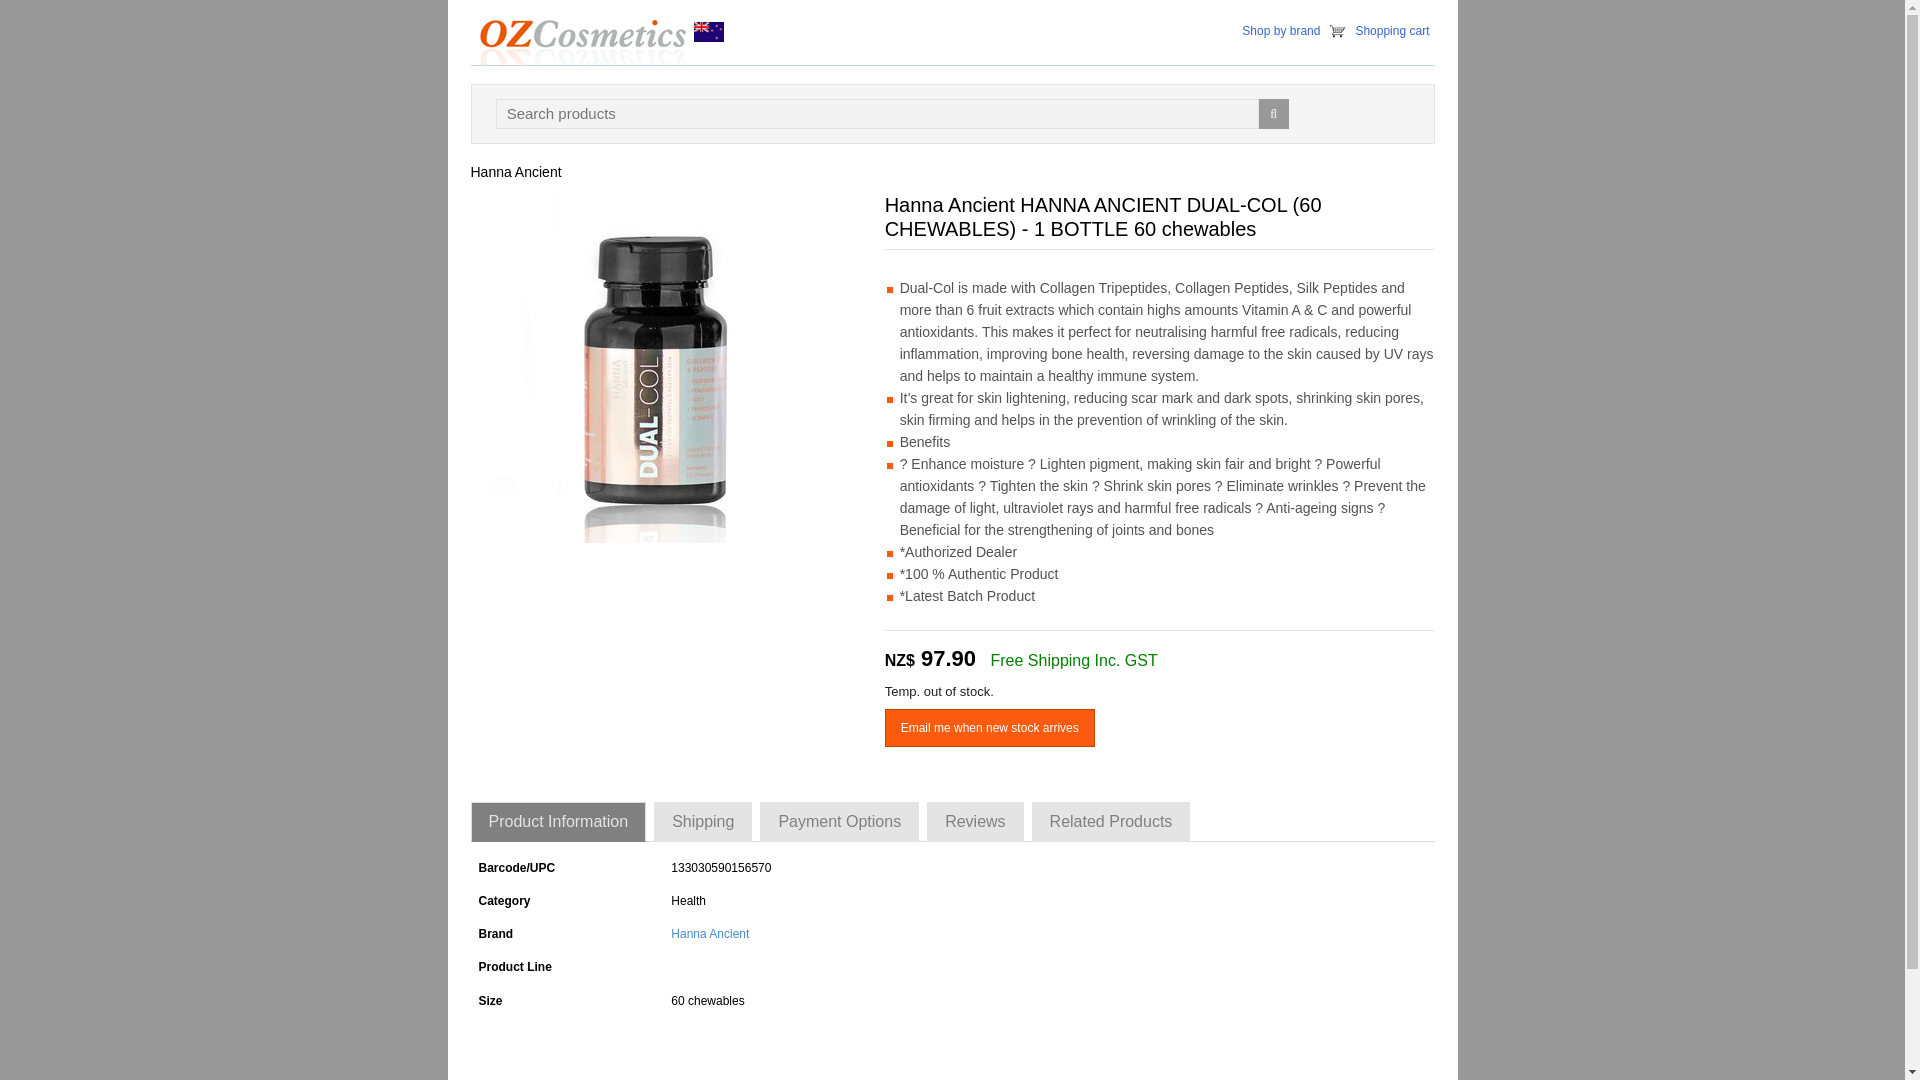  Describe the element at coordinates (703, 822) in the screenshot. I see `Shipping` at that location.